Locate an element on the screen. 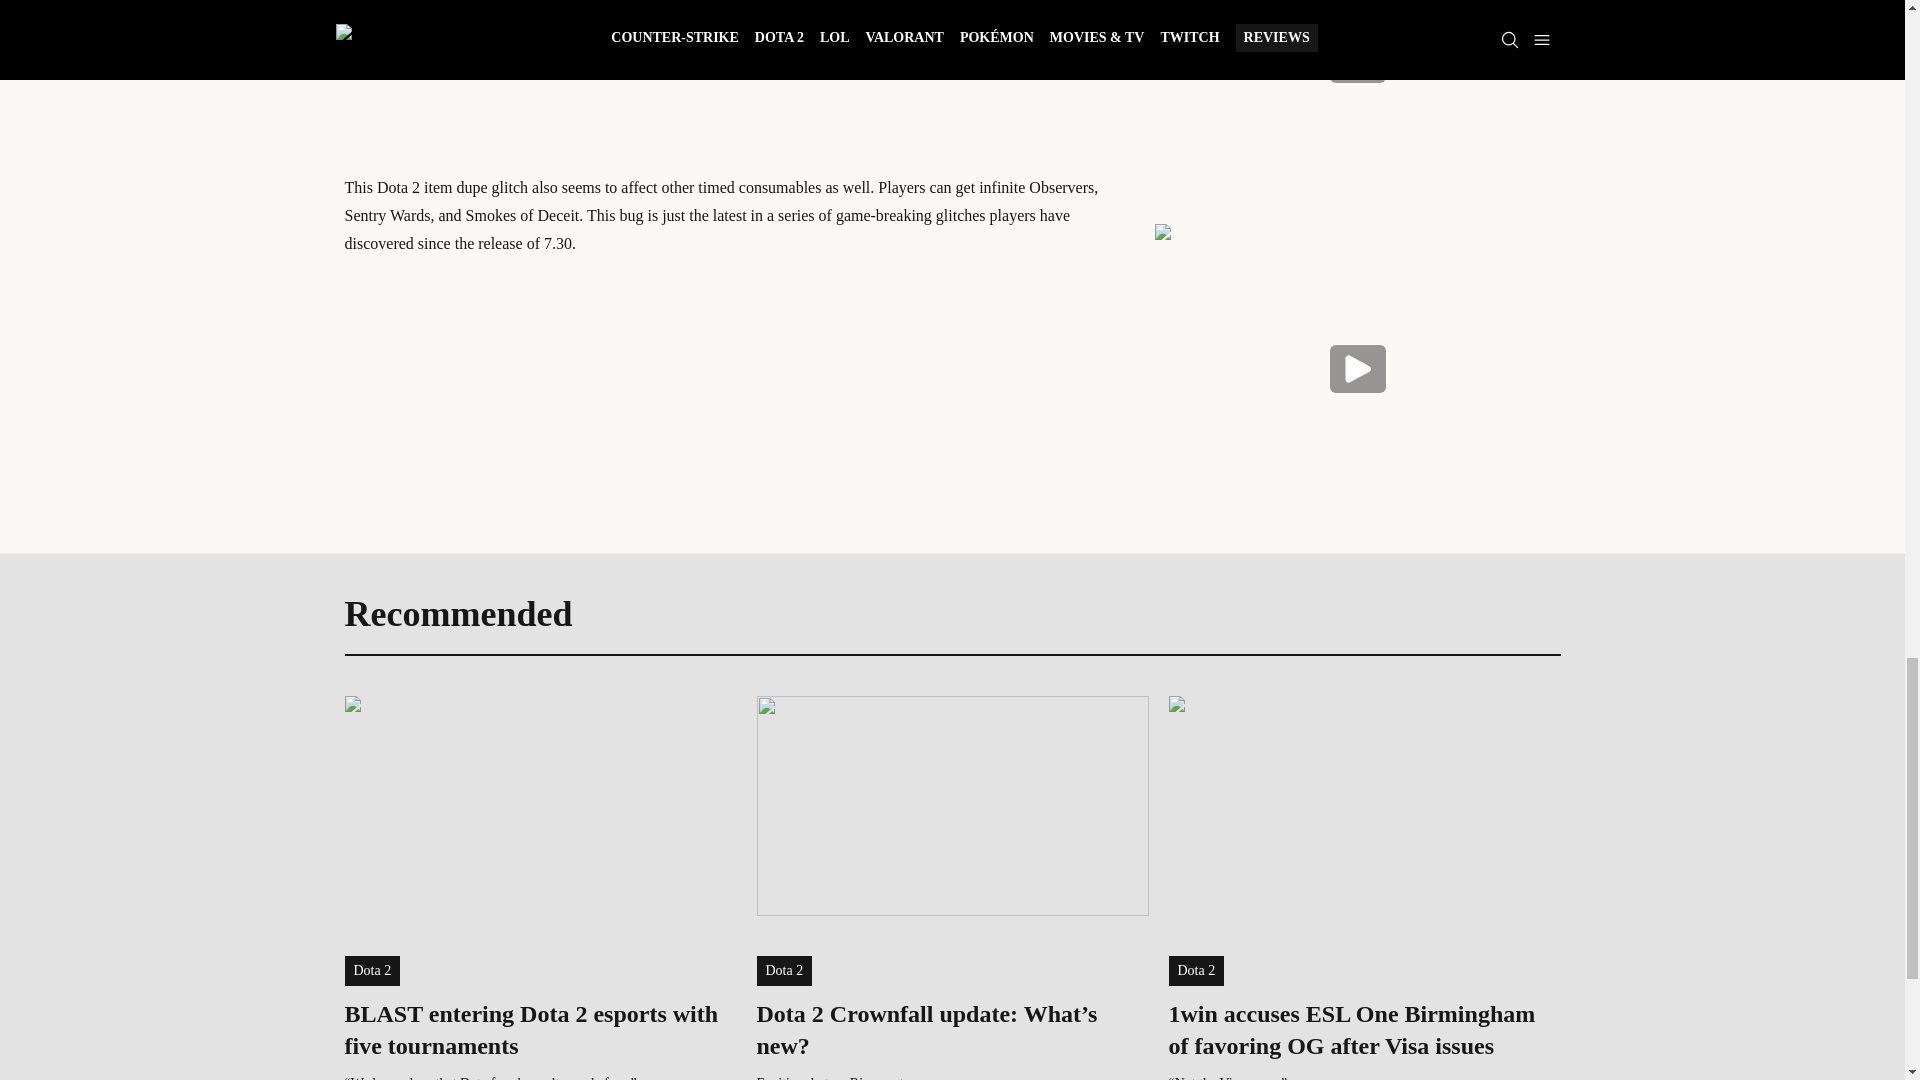  Dota 2 is located at coordinates (371, 970).